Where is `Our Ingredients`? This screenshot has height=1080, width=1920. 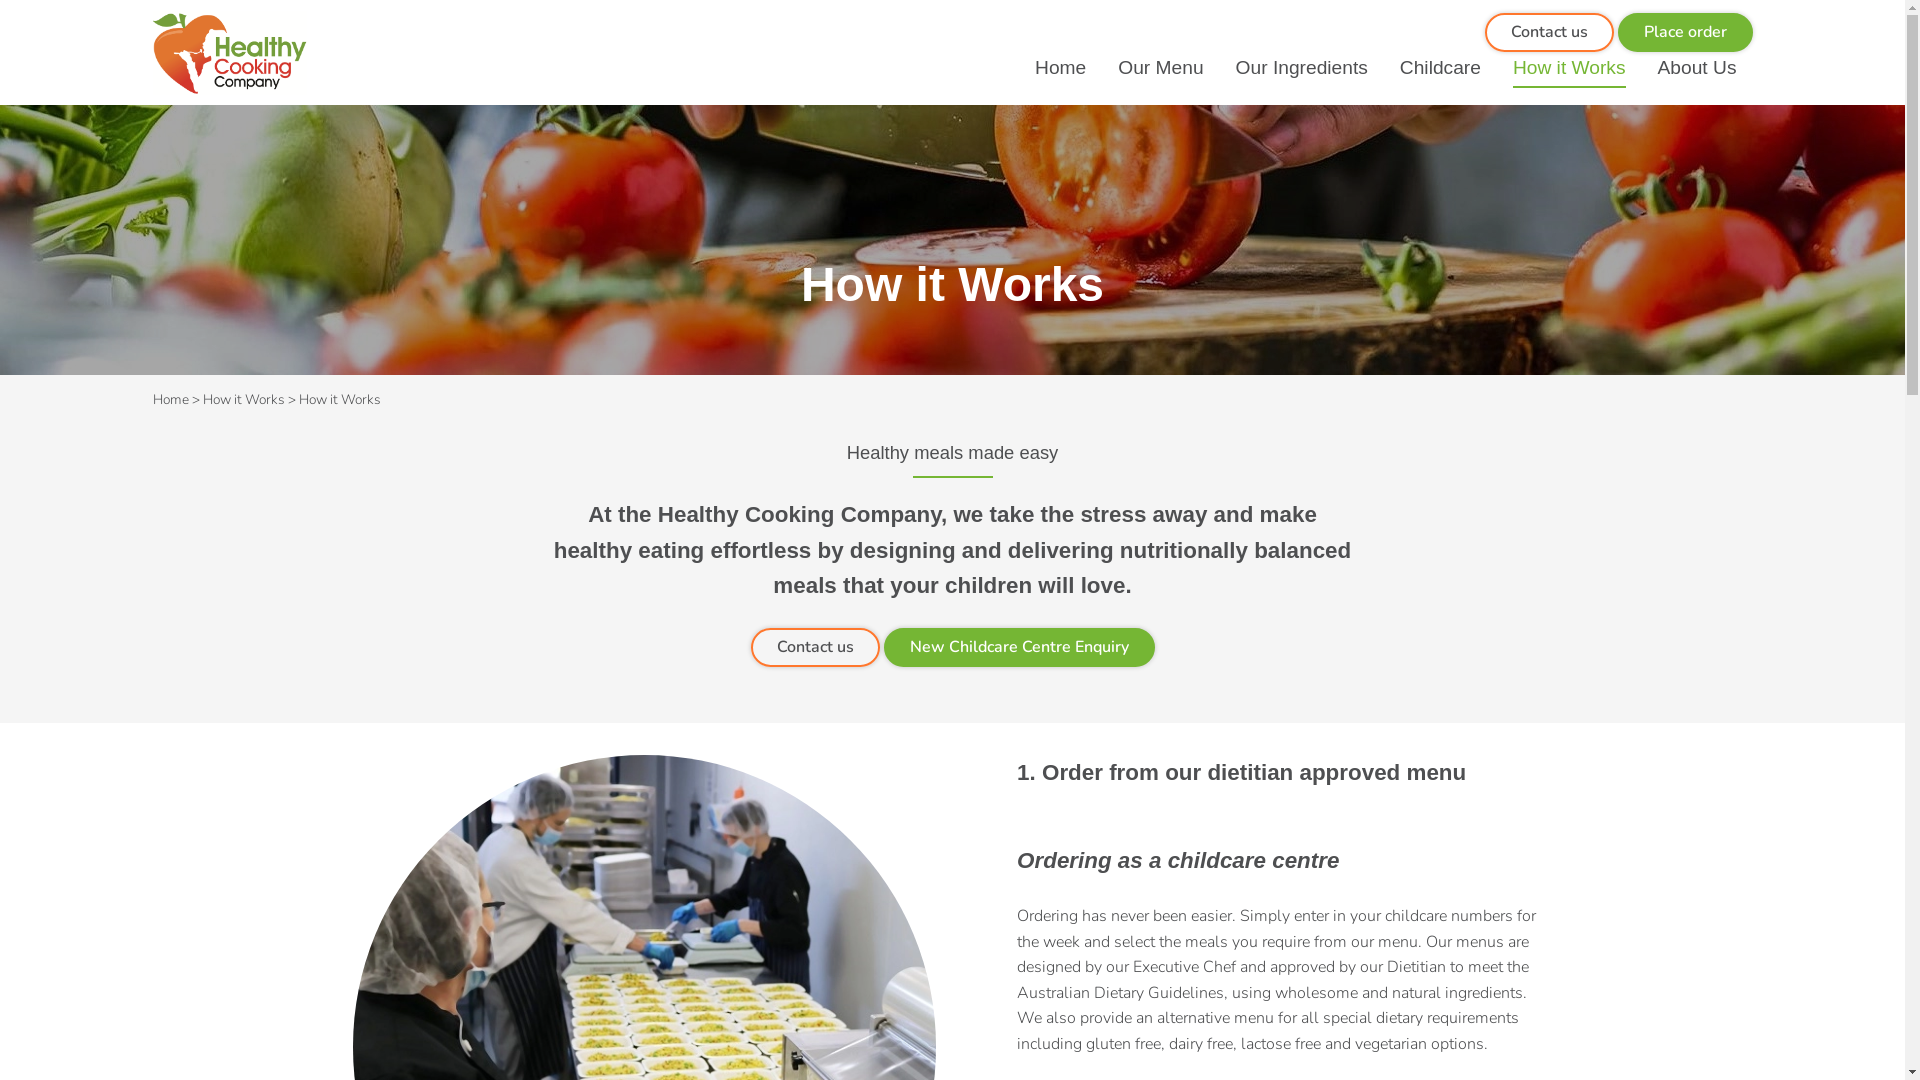 Our Ingredients is located at coordinates (1302, 68).